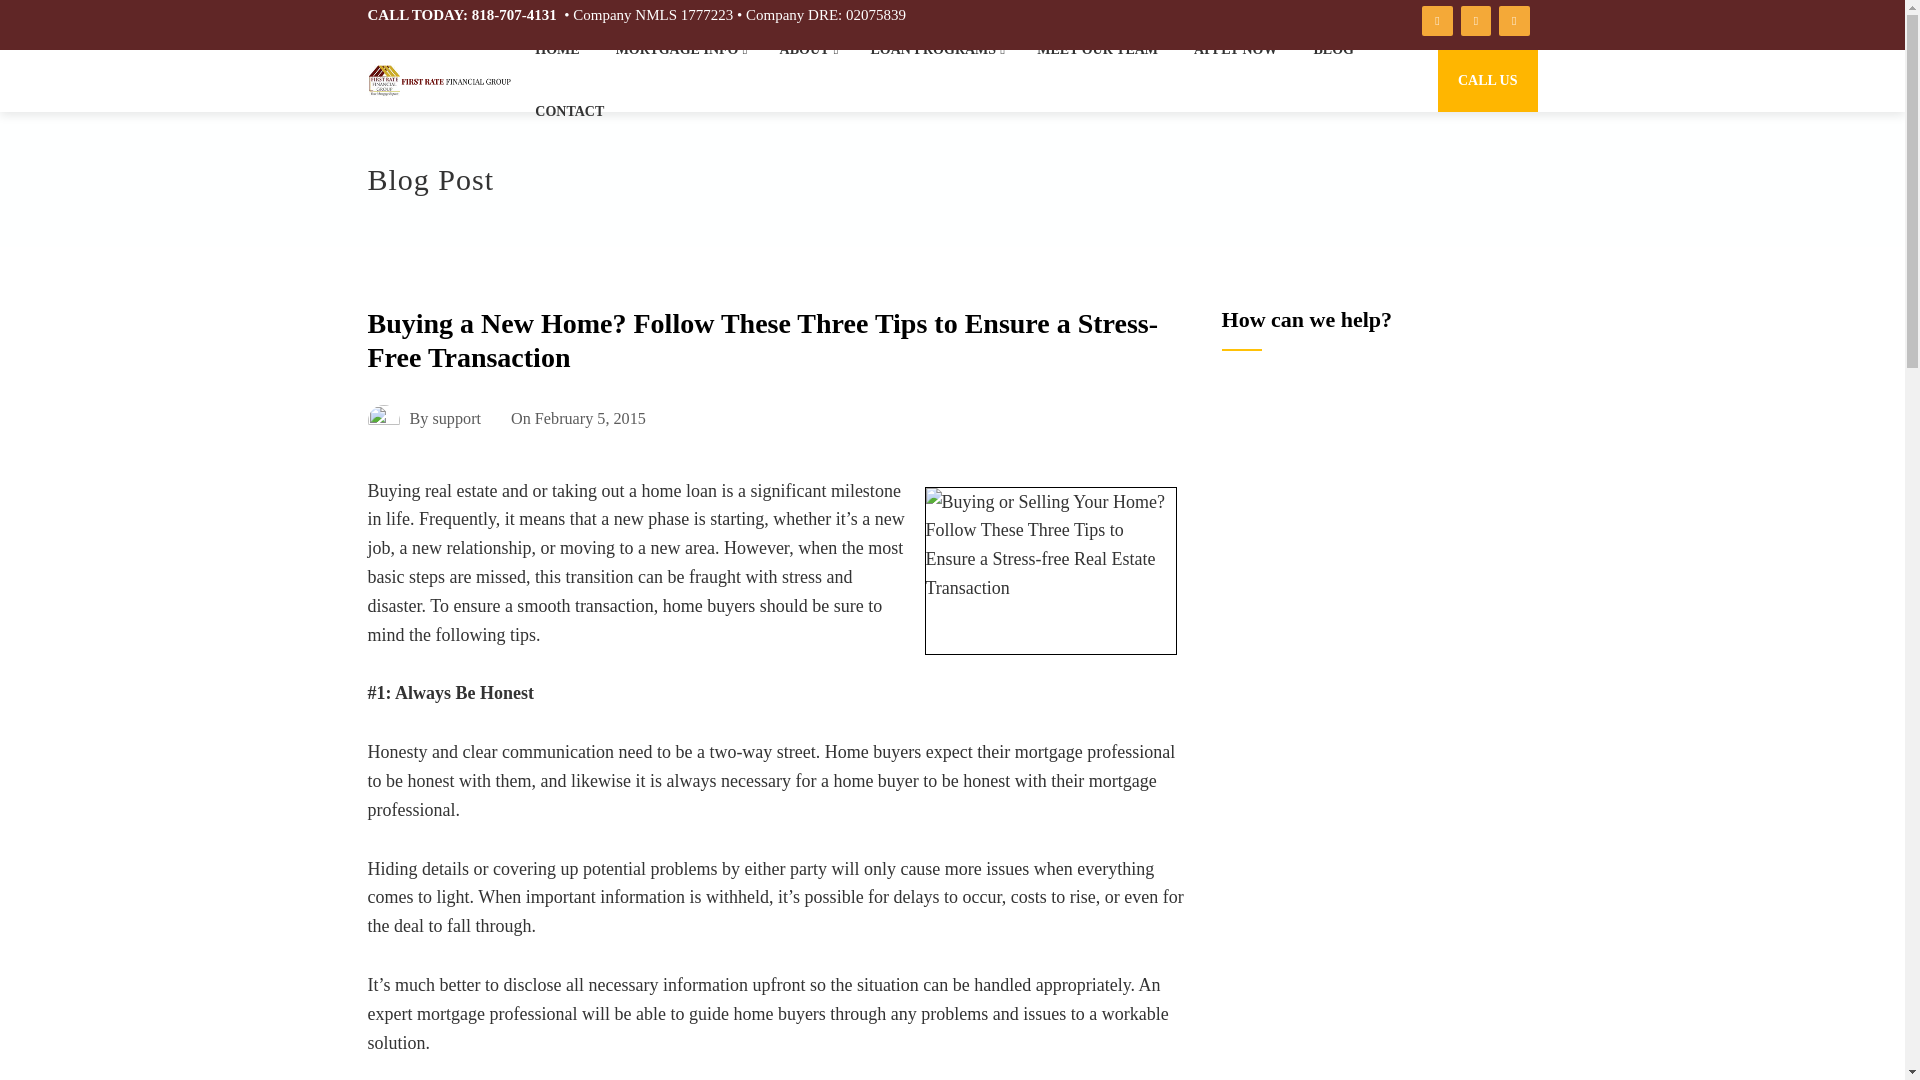 The height and width of the screenshot is (1080, 1920). Describe the element at coordinates (1514, 20) in the screenshot. I see `Facebook` at that location.